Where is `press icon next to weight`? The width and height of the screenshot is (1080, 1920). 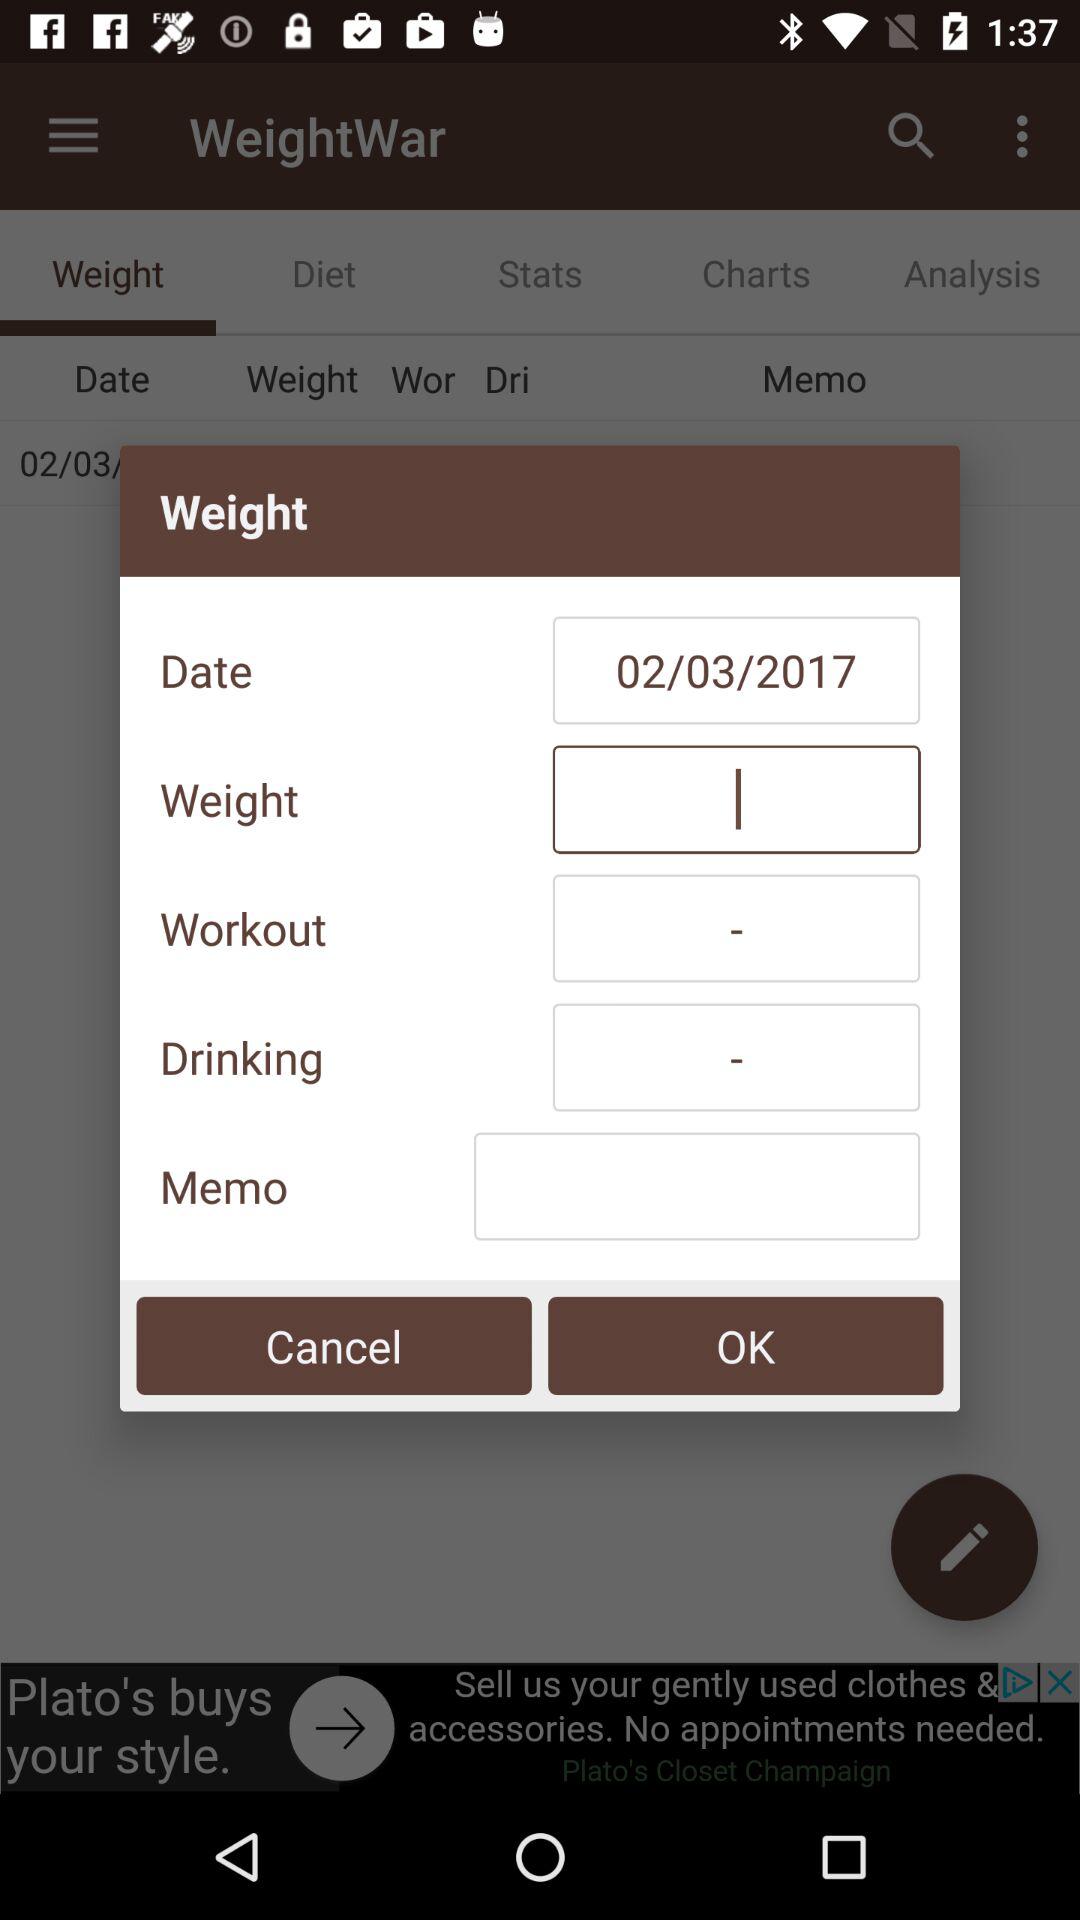 press icon next to weight is located at coordinates (736, 799).